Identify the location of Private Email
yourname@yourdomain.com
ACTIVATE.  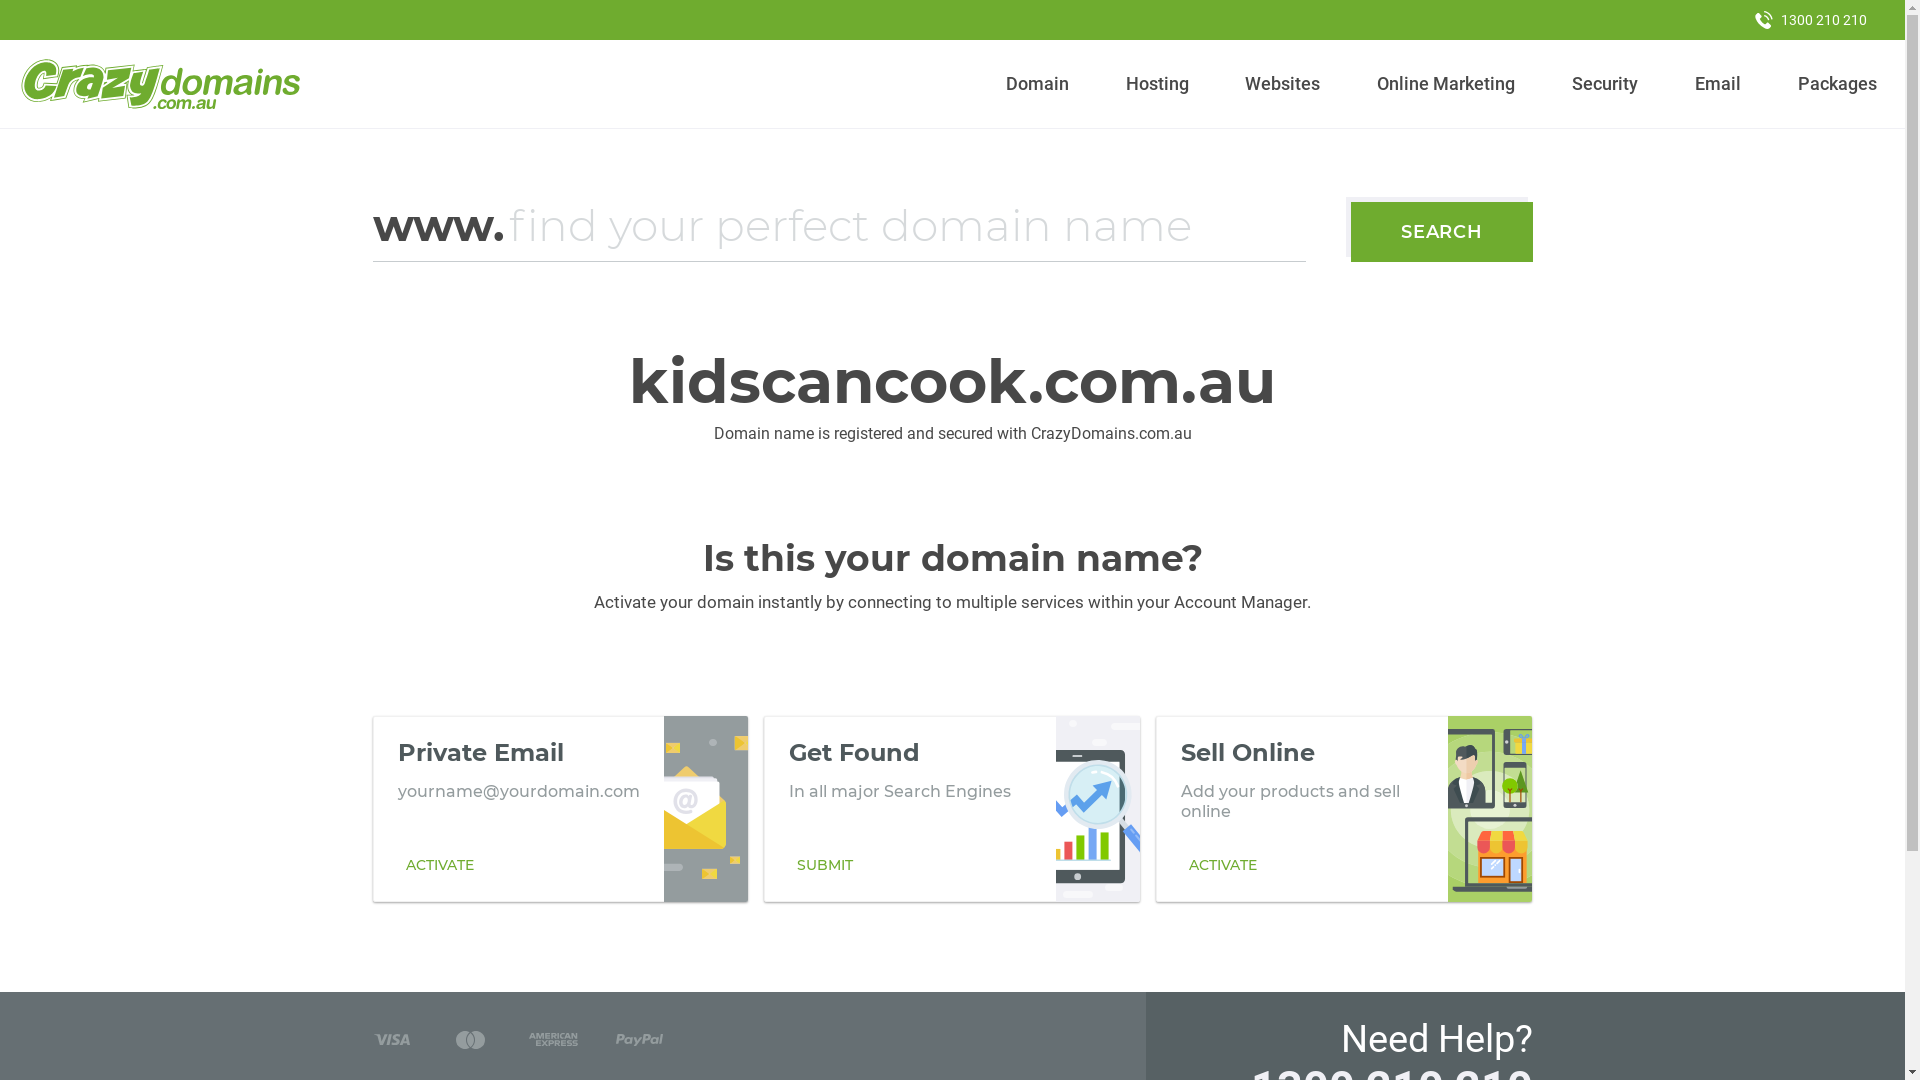
(560, 809).